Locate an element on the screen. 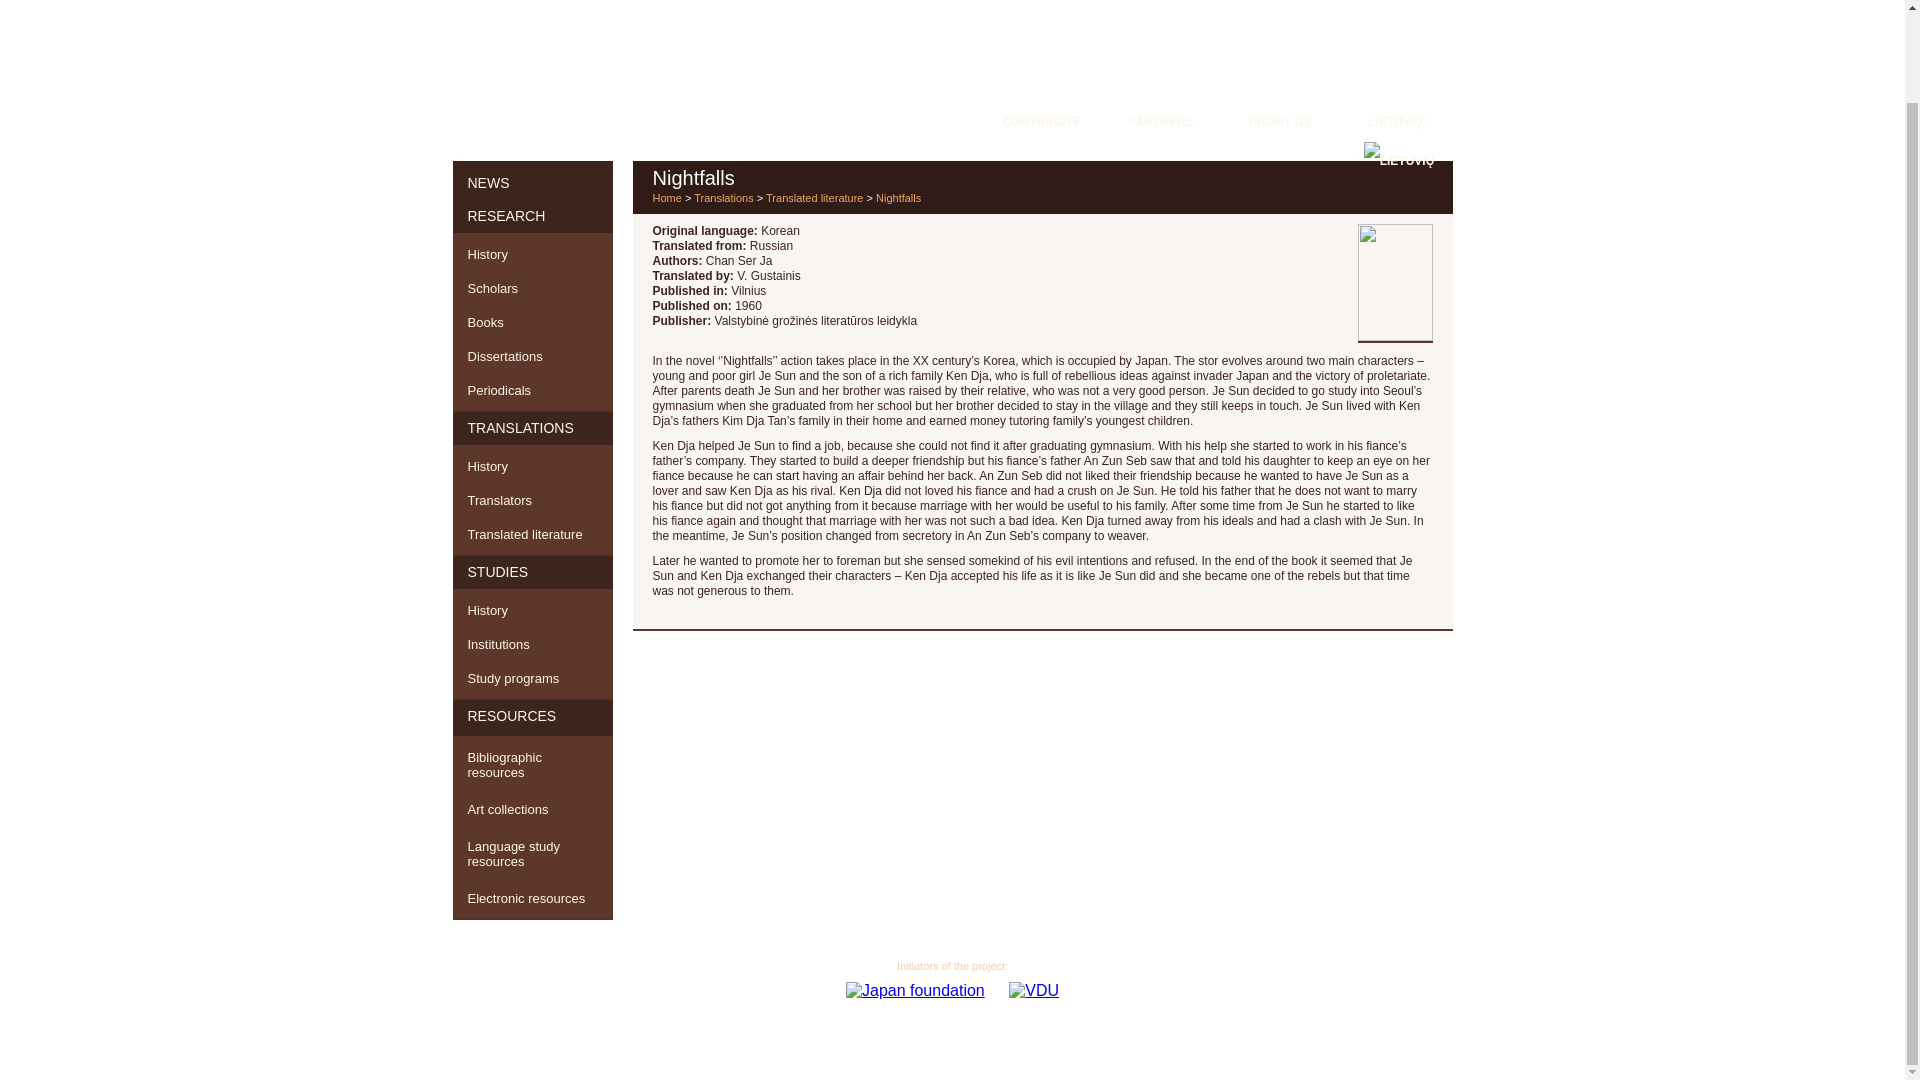  History is located at coordinates (532, 252).